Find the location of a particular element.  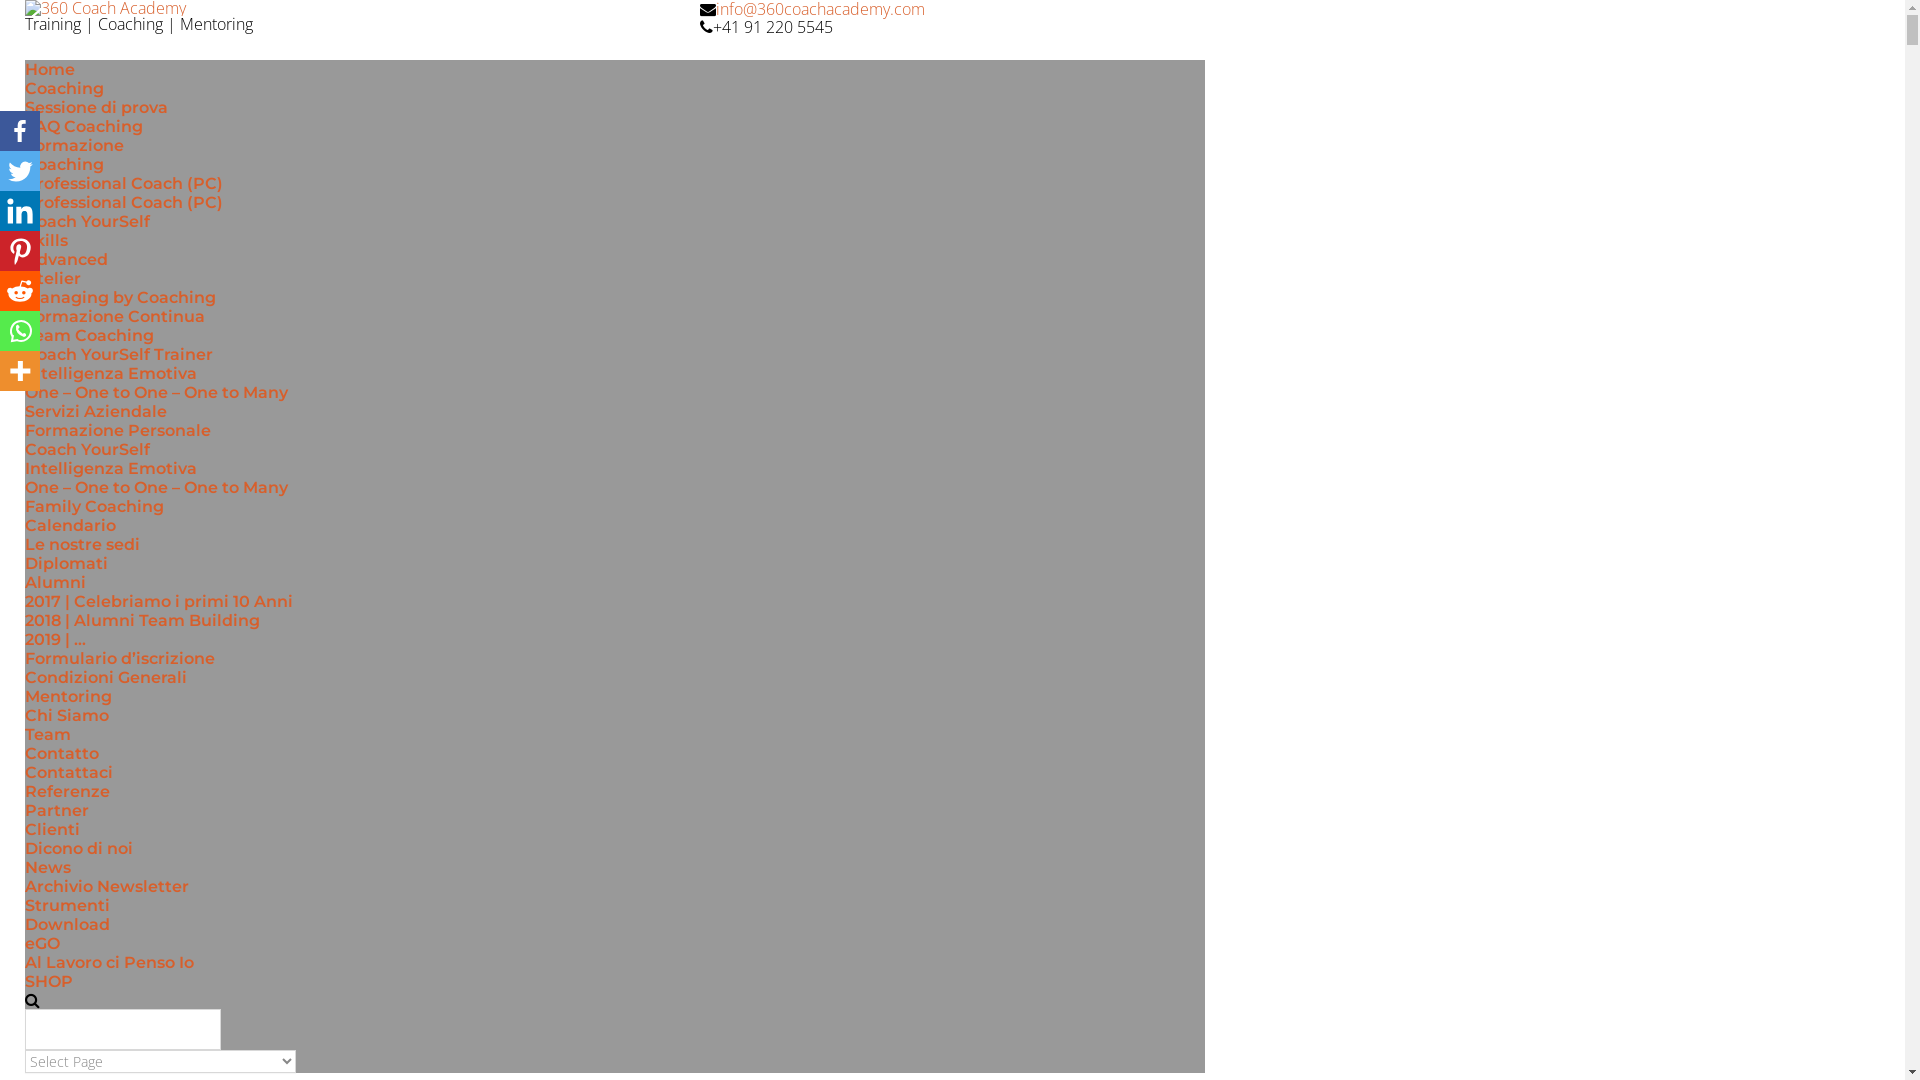

eGO is located at coordinates (42, 944).